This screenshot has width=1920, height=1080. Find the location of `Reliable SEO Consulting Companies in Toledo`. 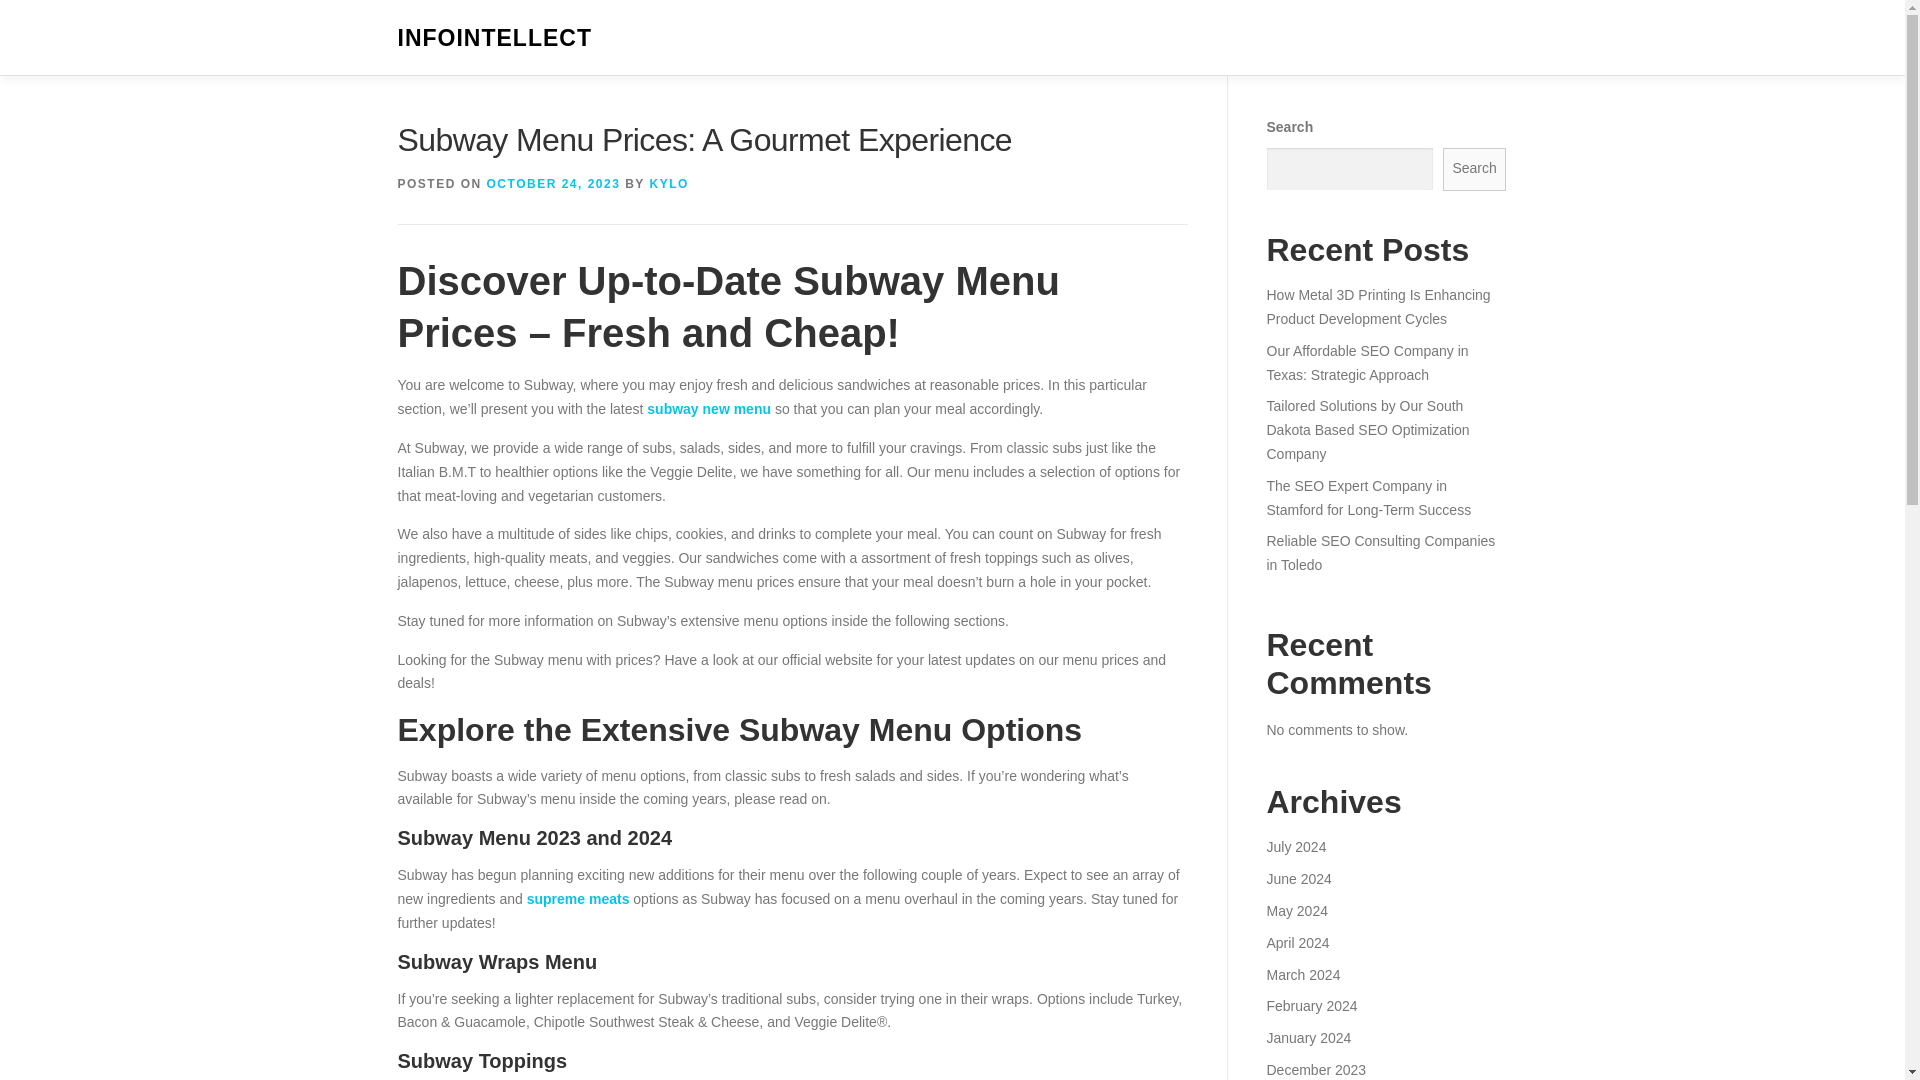

Reliable SEO Consulting Companies in Toledo is located at coordinates (1380, 553).